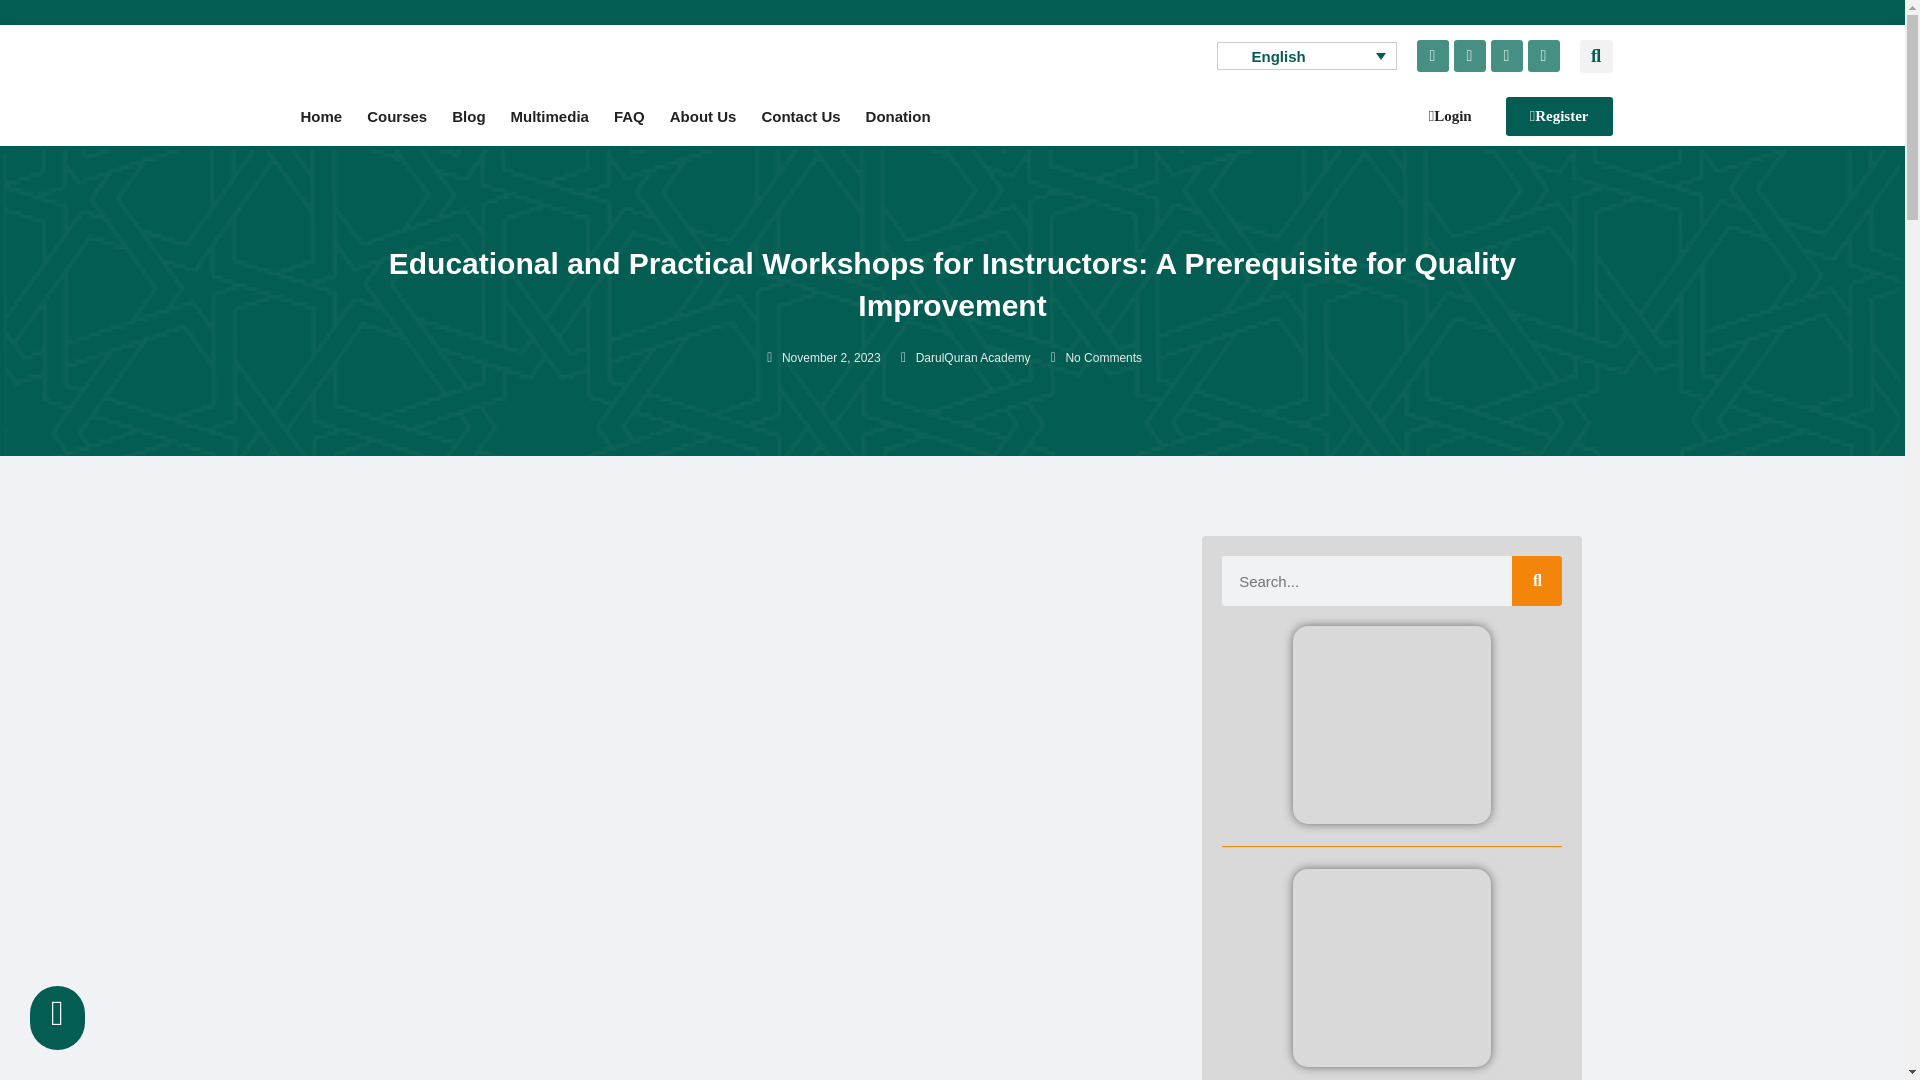  Describe the element at coordinates (320, 116) in the screenshot. I see `Home` at that location.